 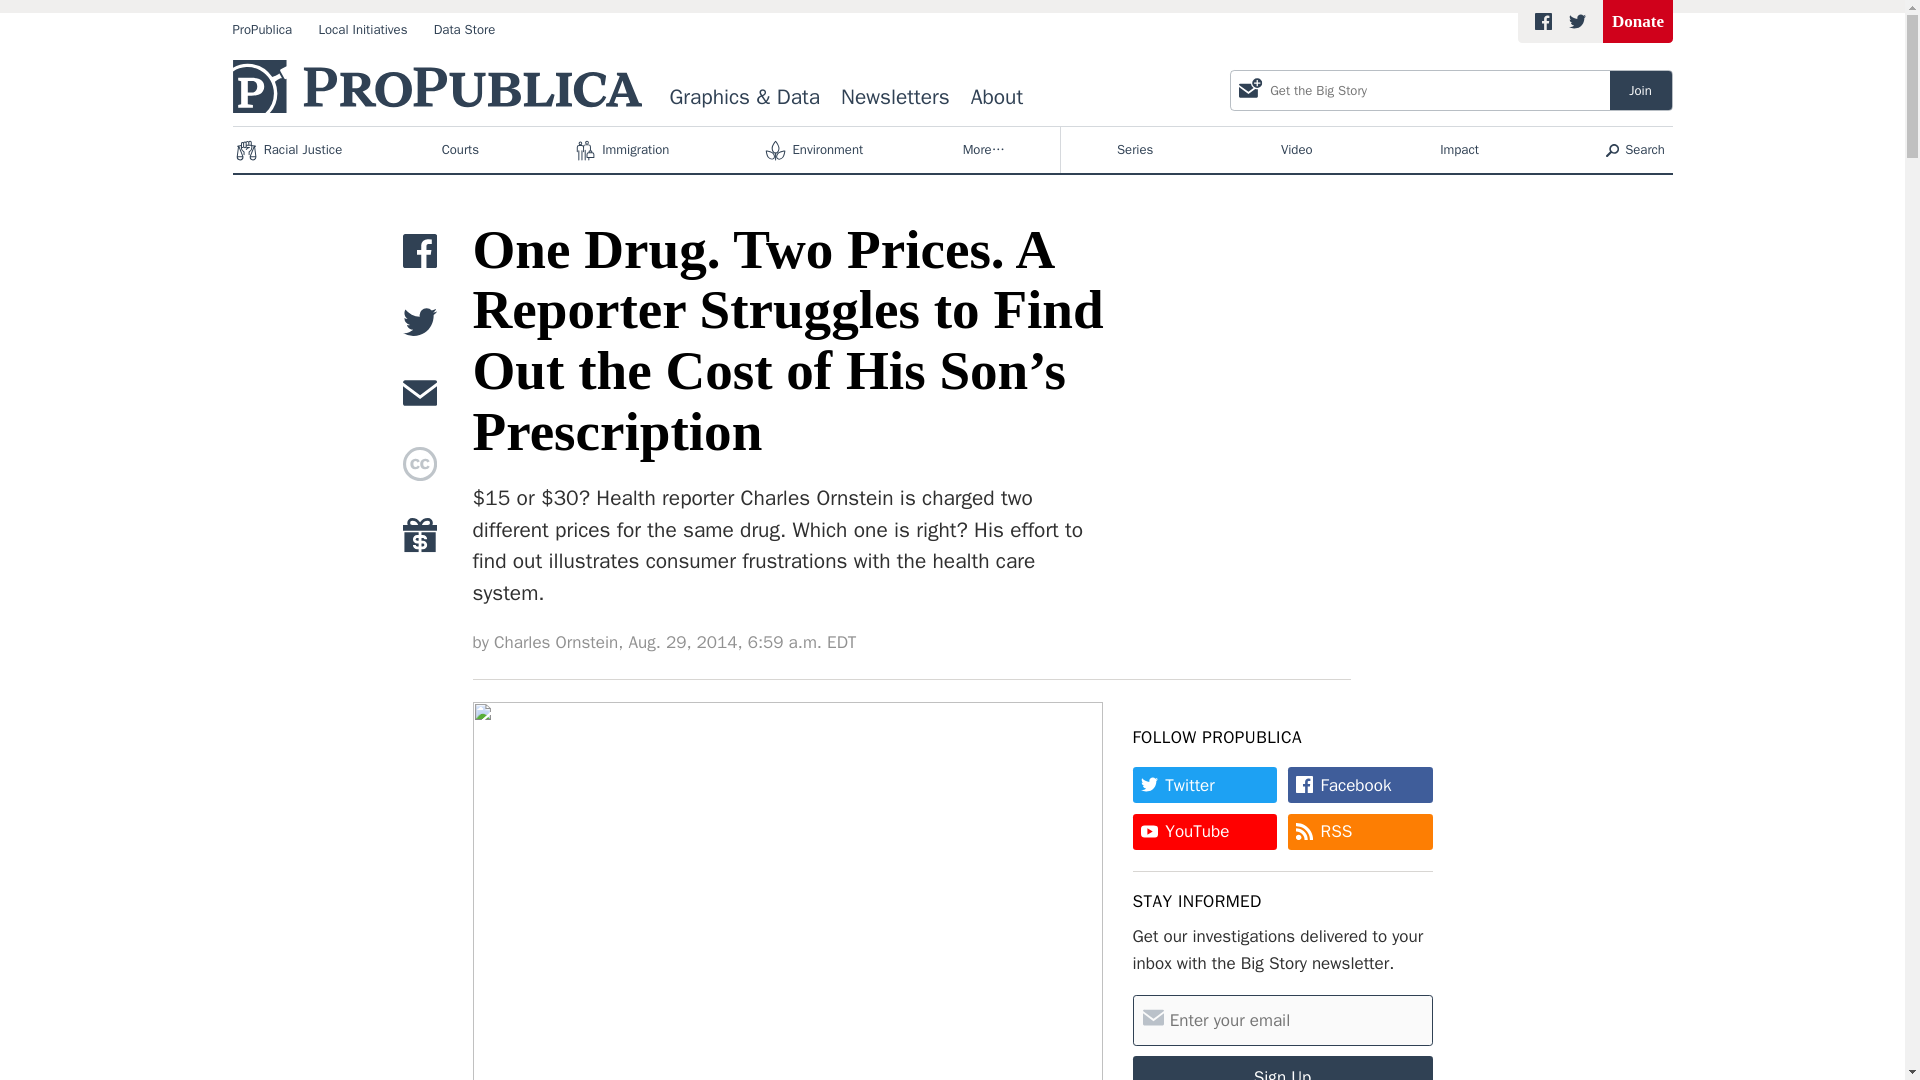 What do you see at coordinates (556, 642) in the screenshot?
I see `Charles Ornstein` at bounding box center [556, 642].